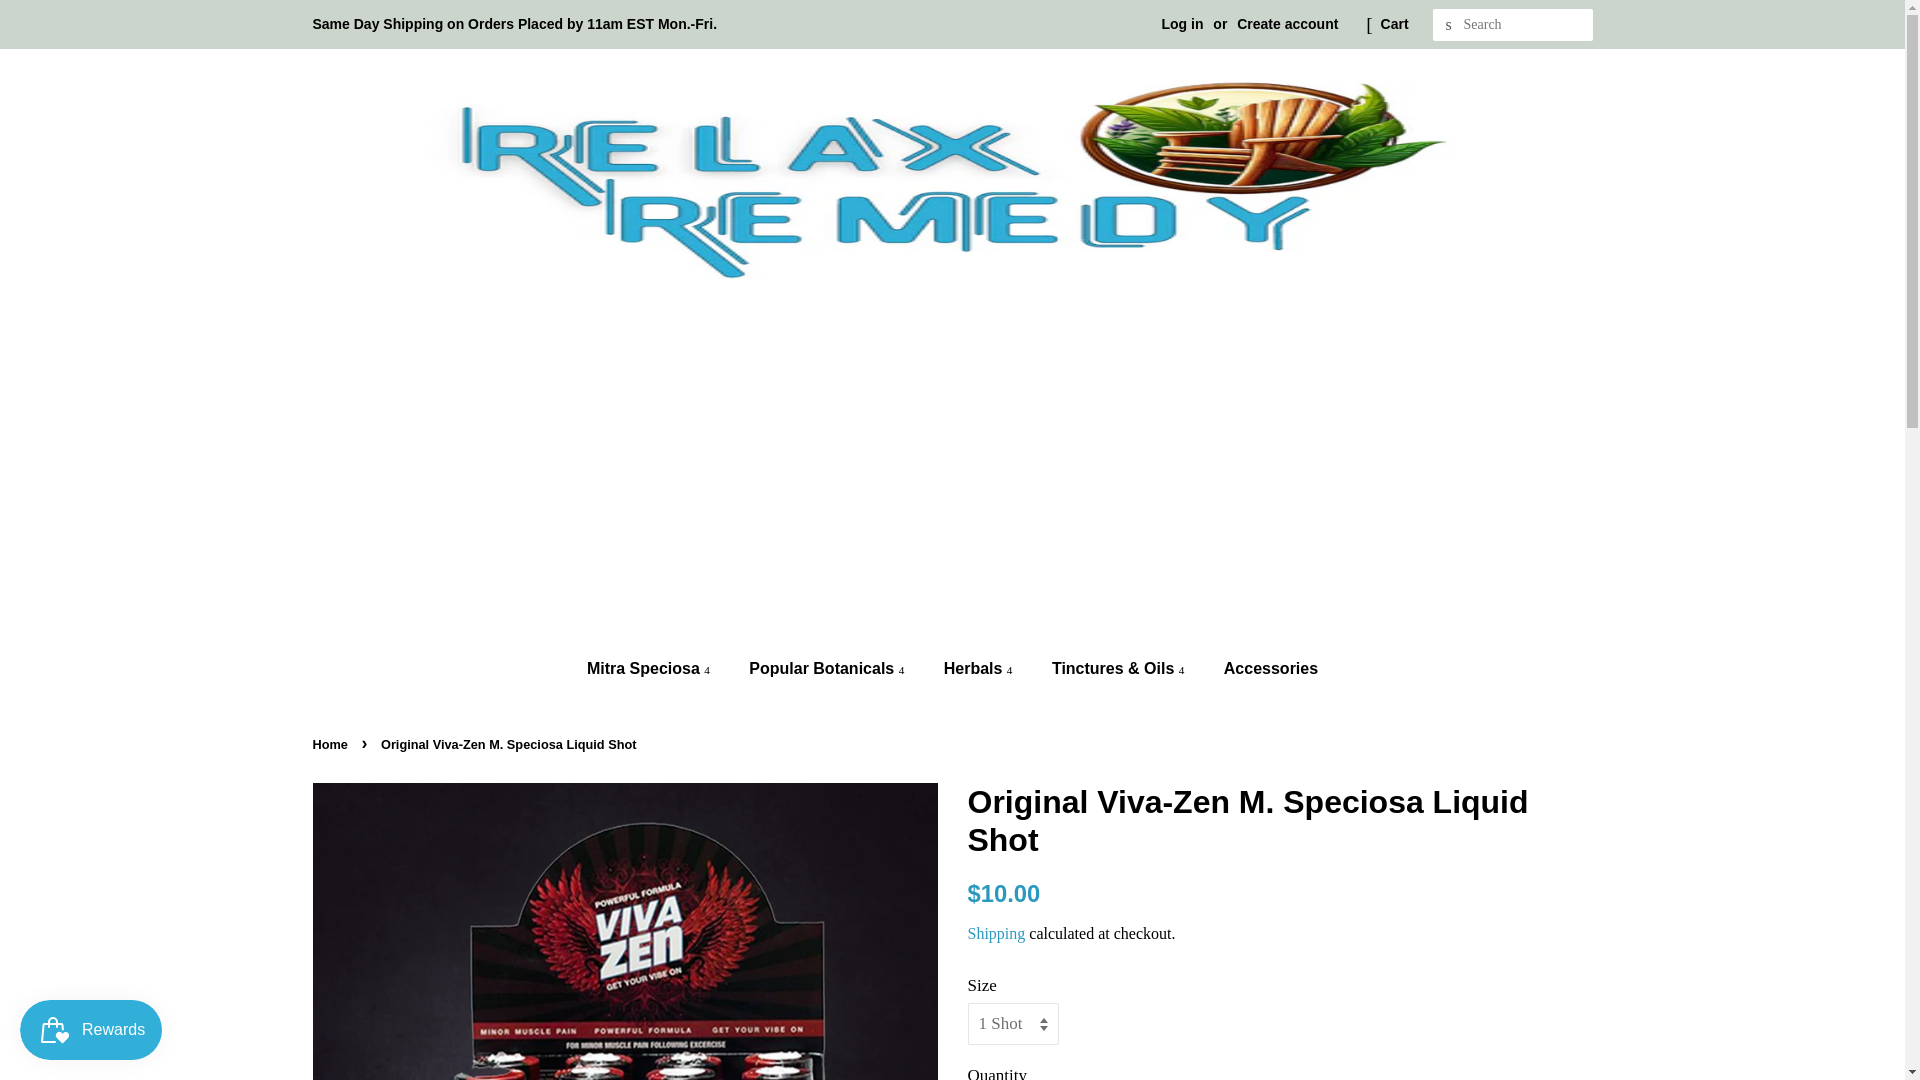  Describe the element at coordinates (1182, 24) in the screenshot. I see `Log in` at that location.